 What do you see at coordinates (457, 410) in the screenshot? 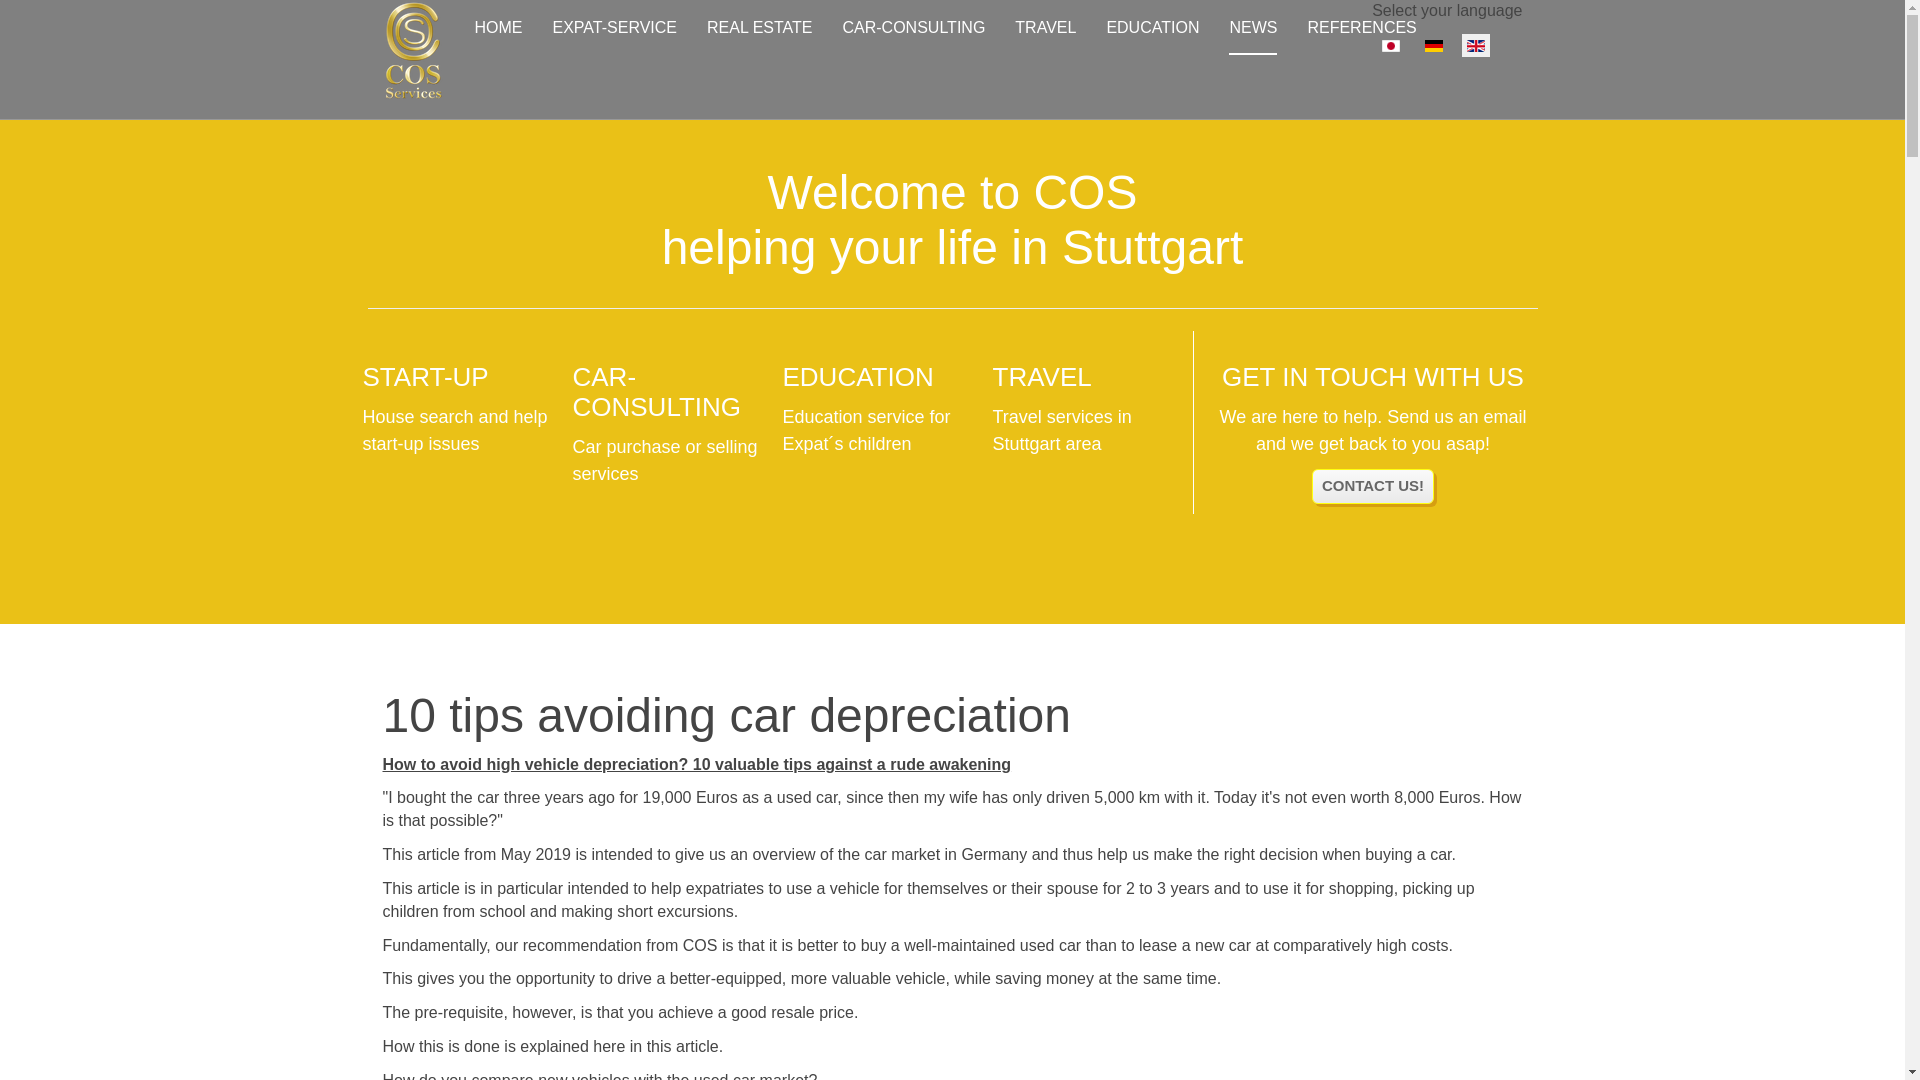
I see `Your Start-Up with COS-Services!` at bounding box center [457, 410].